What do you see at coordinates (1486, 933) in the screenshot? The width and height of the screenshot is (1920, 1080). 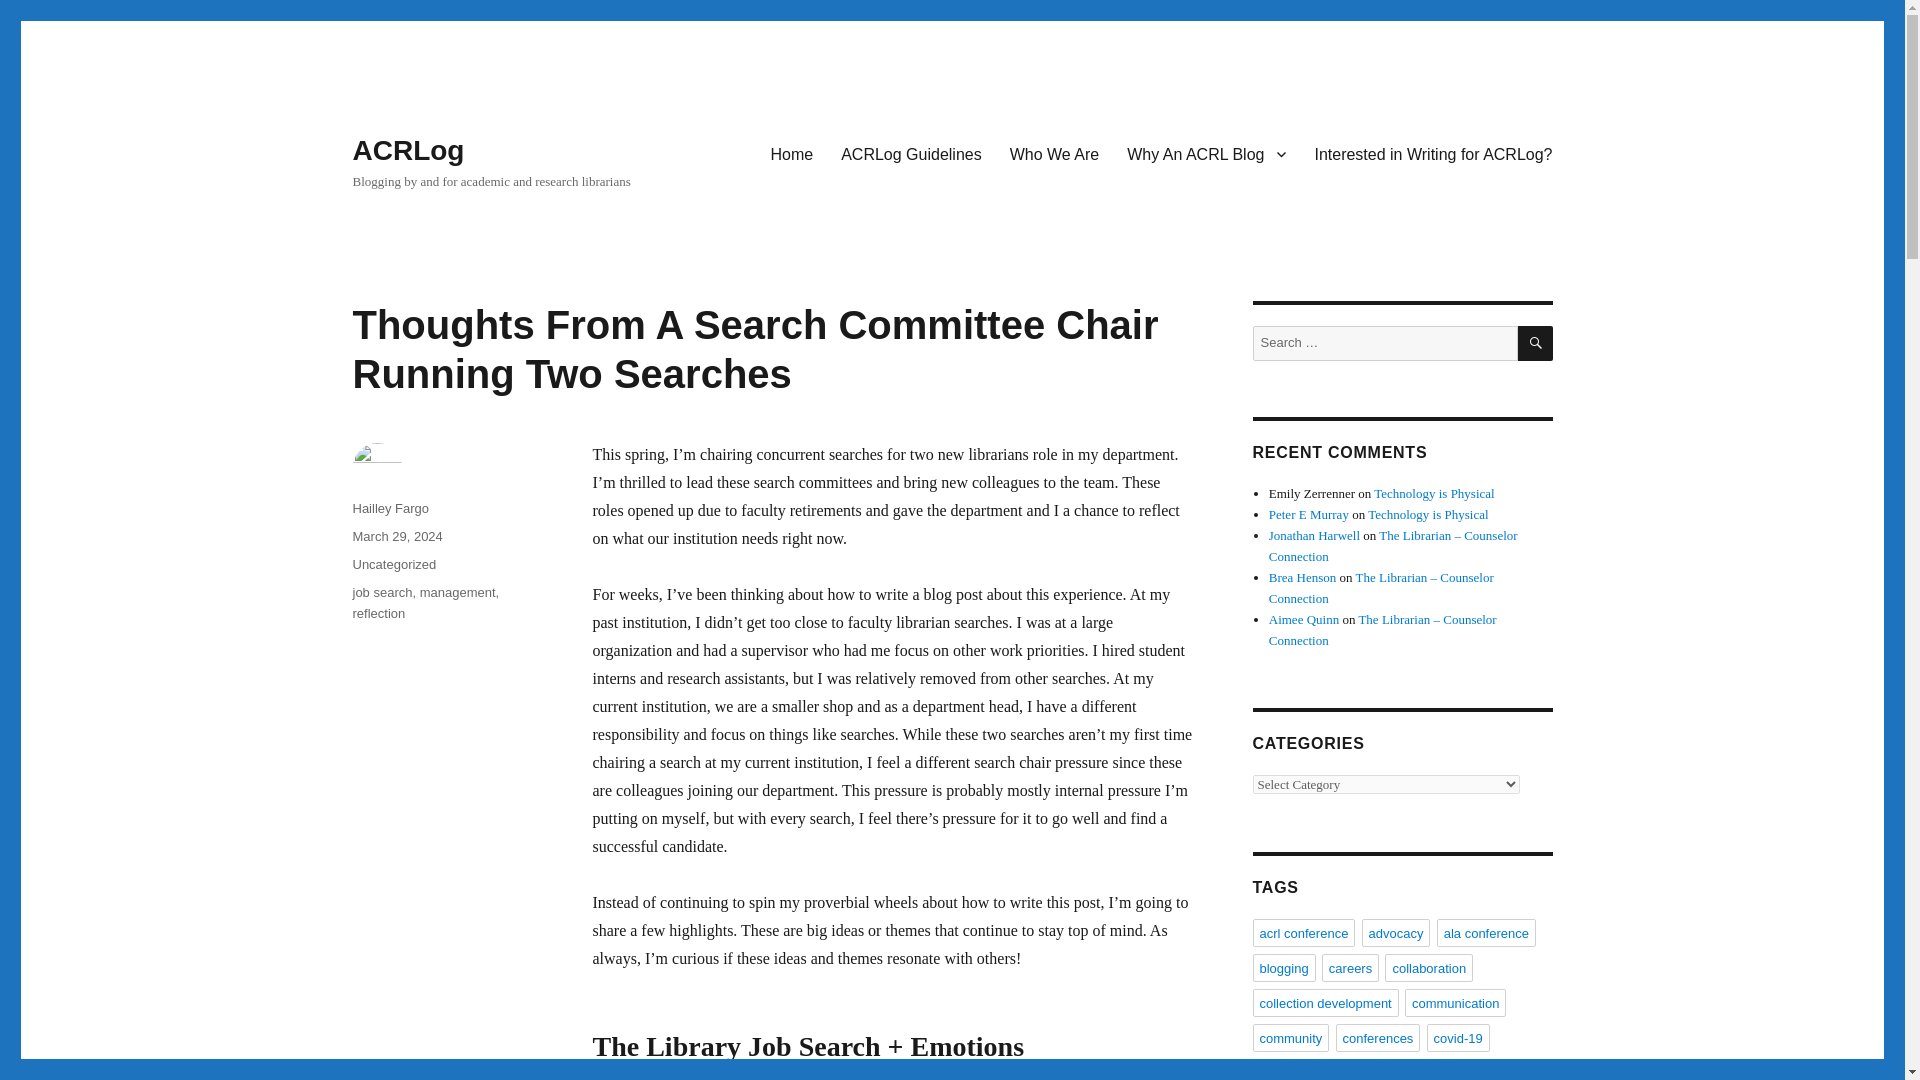 I see `ala conference` at bounding box center [1486, 933].